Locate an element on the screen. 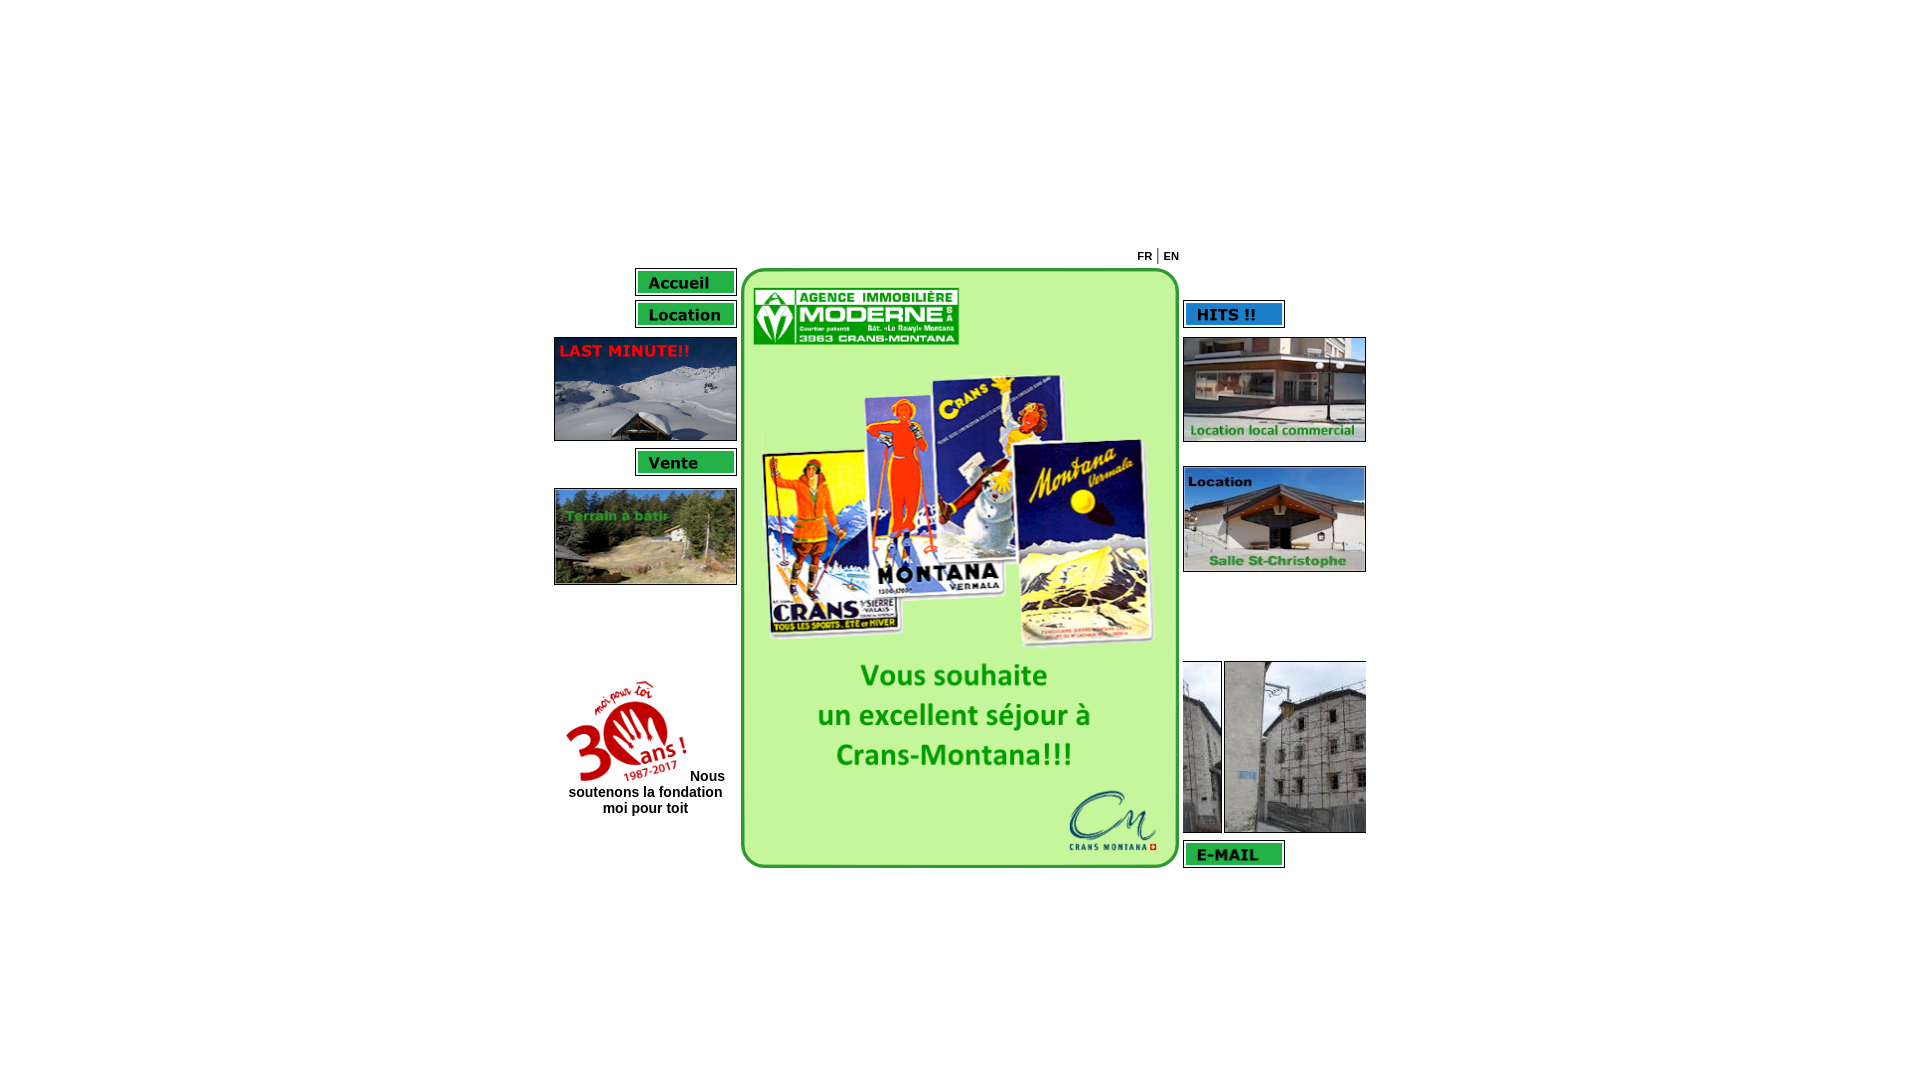 Image resolution: width=1920 pixels, height=1080 pixels. EN is located at coordinates (1171, 256).